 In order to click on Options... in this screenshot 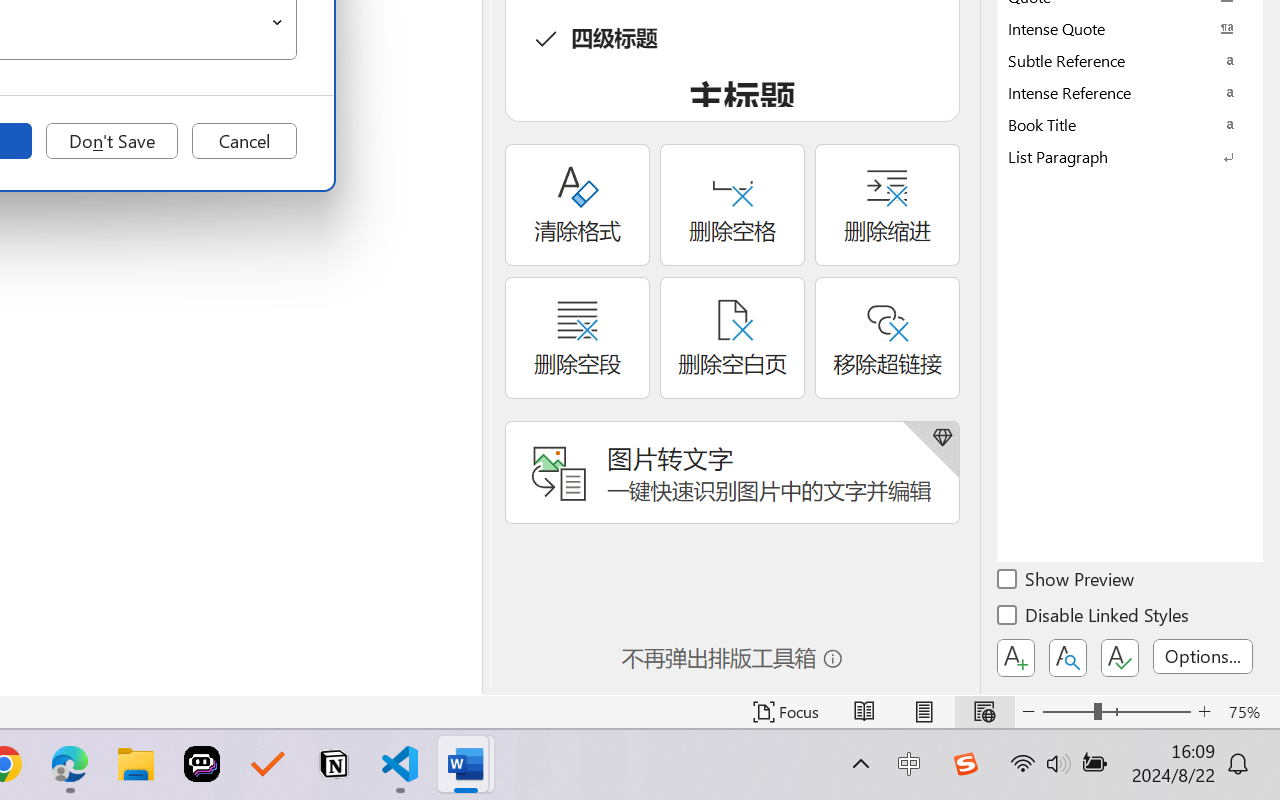, I will do `click(1203, 656)`.